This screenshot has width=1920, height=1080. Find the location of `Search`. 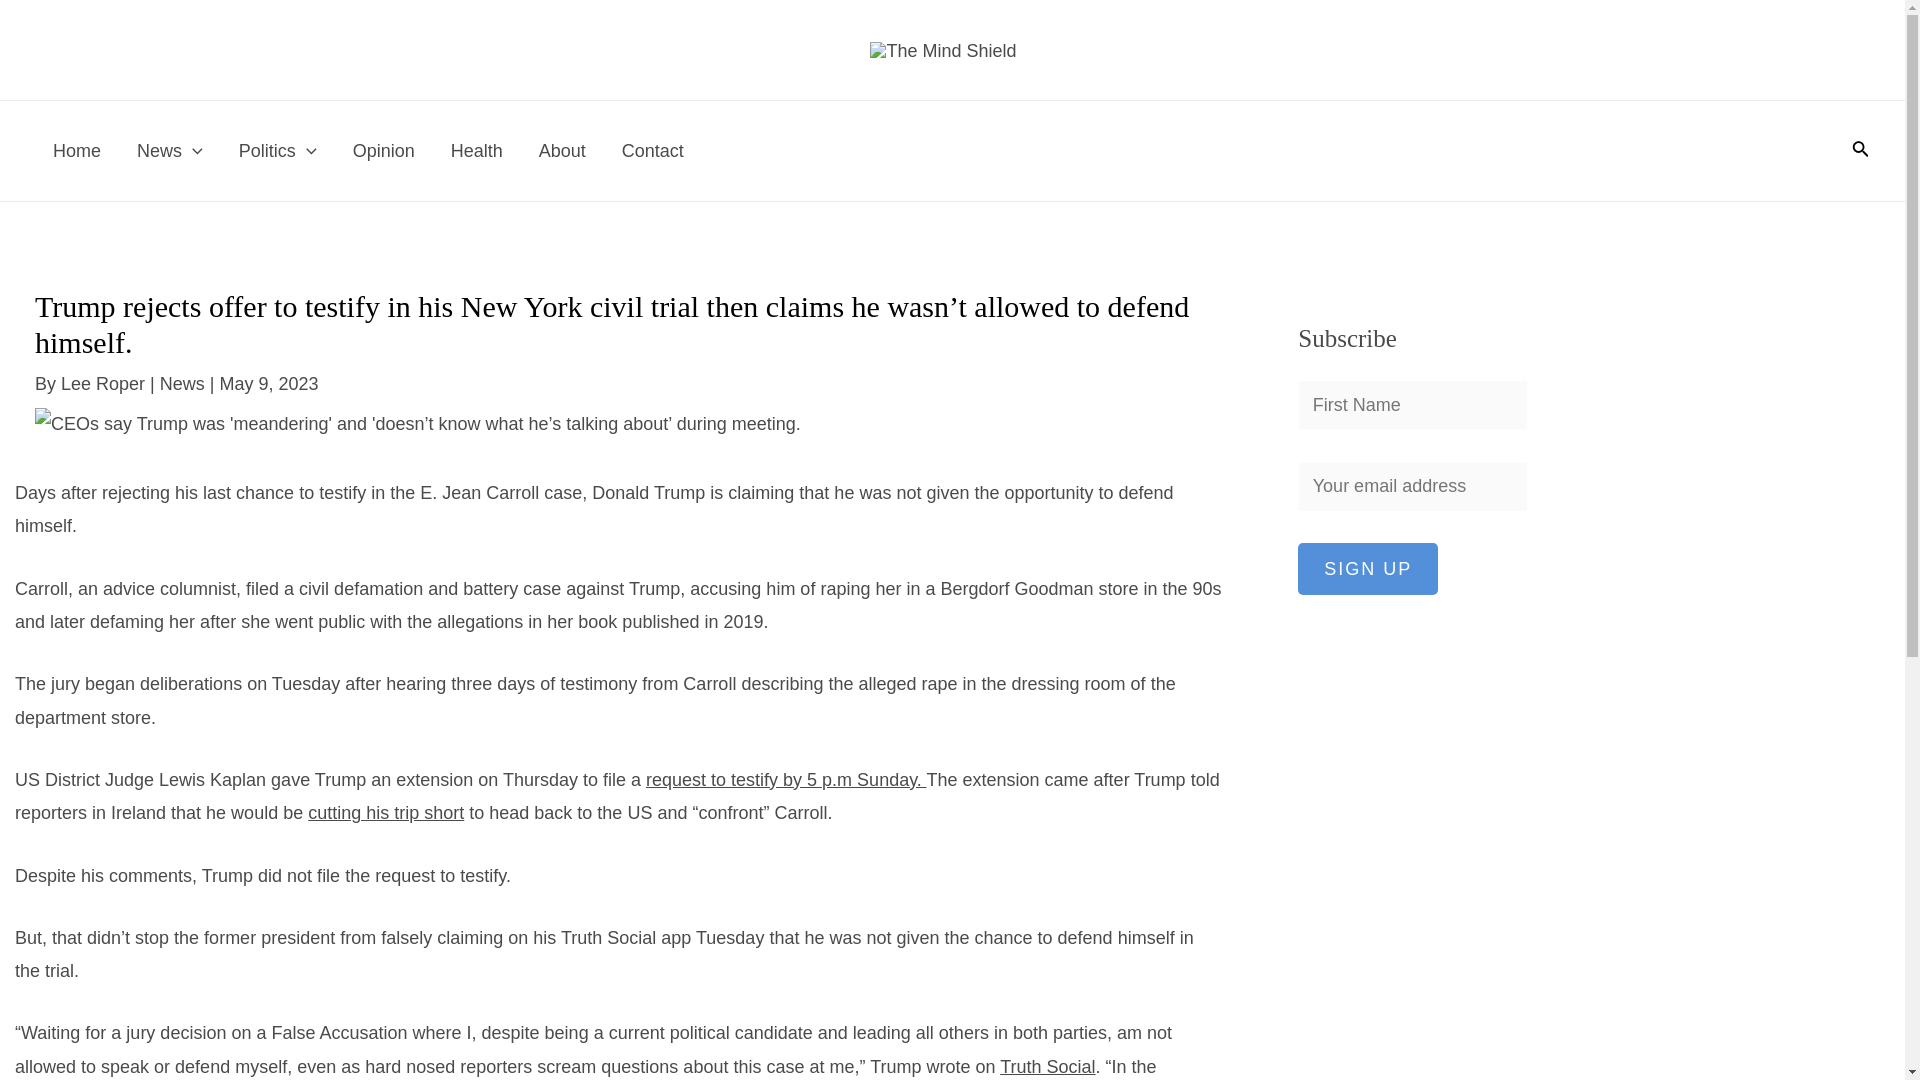

Search is located at coordinates (1861, 151).